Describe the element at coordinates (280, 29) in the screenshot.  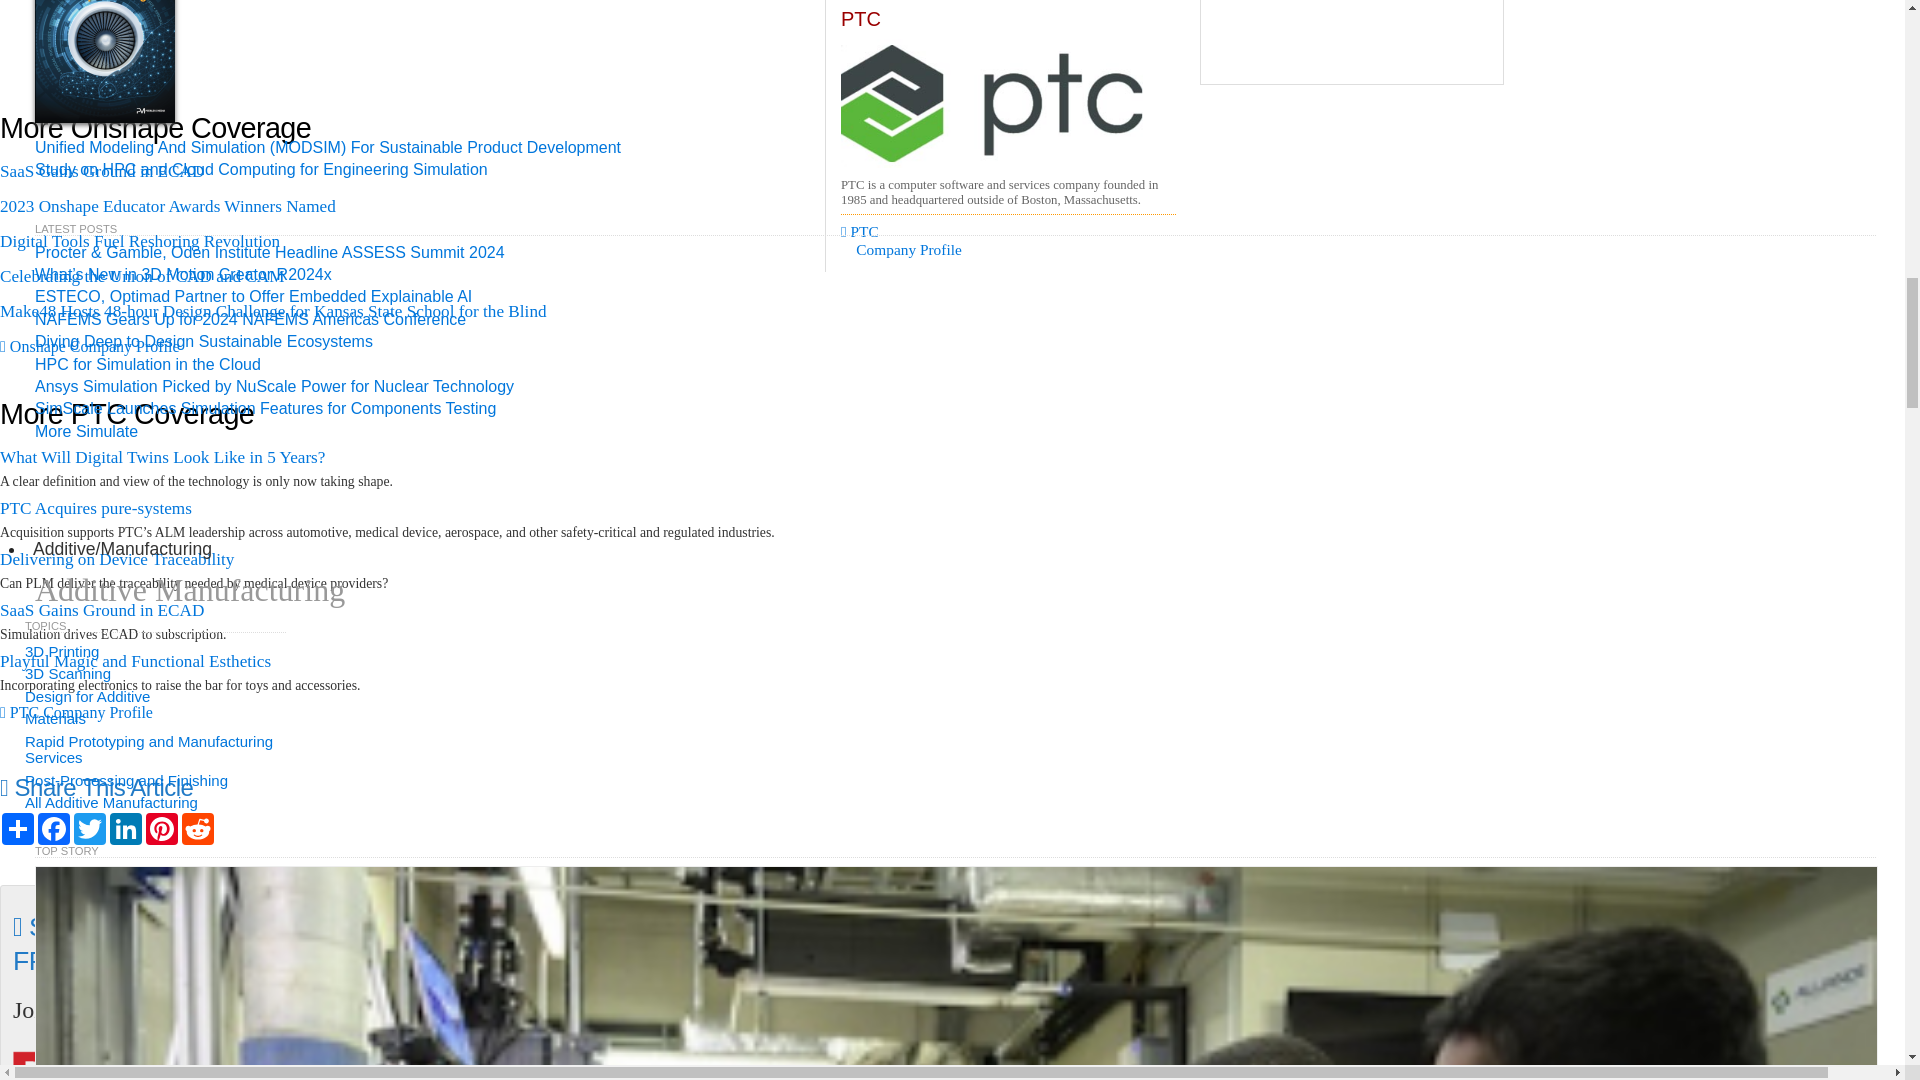
I see `YouTube video player` at that location.